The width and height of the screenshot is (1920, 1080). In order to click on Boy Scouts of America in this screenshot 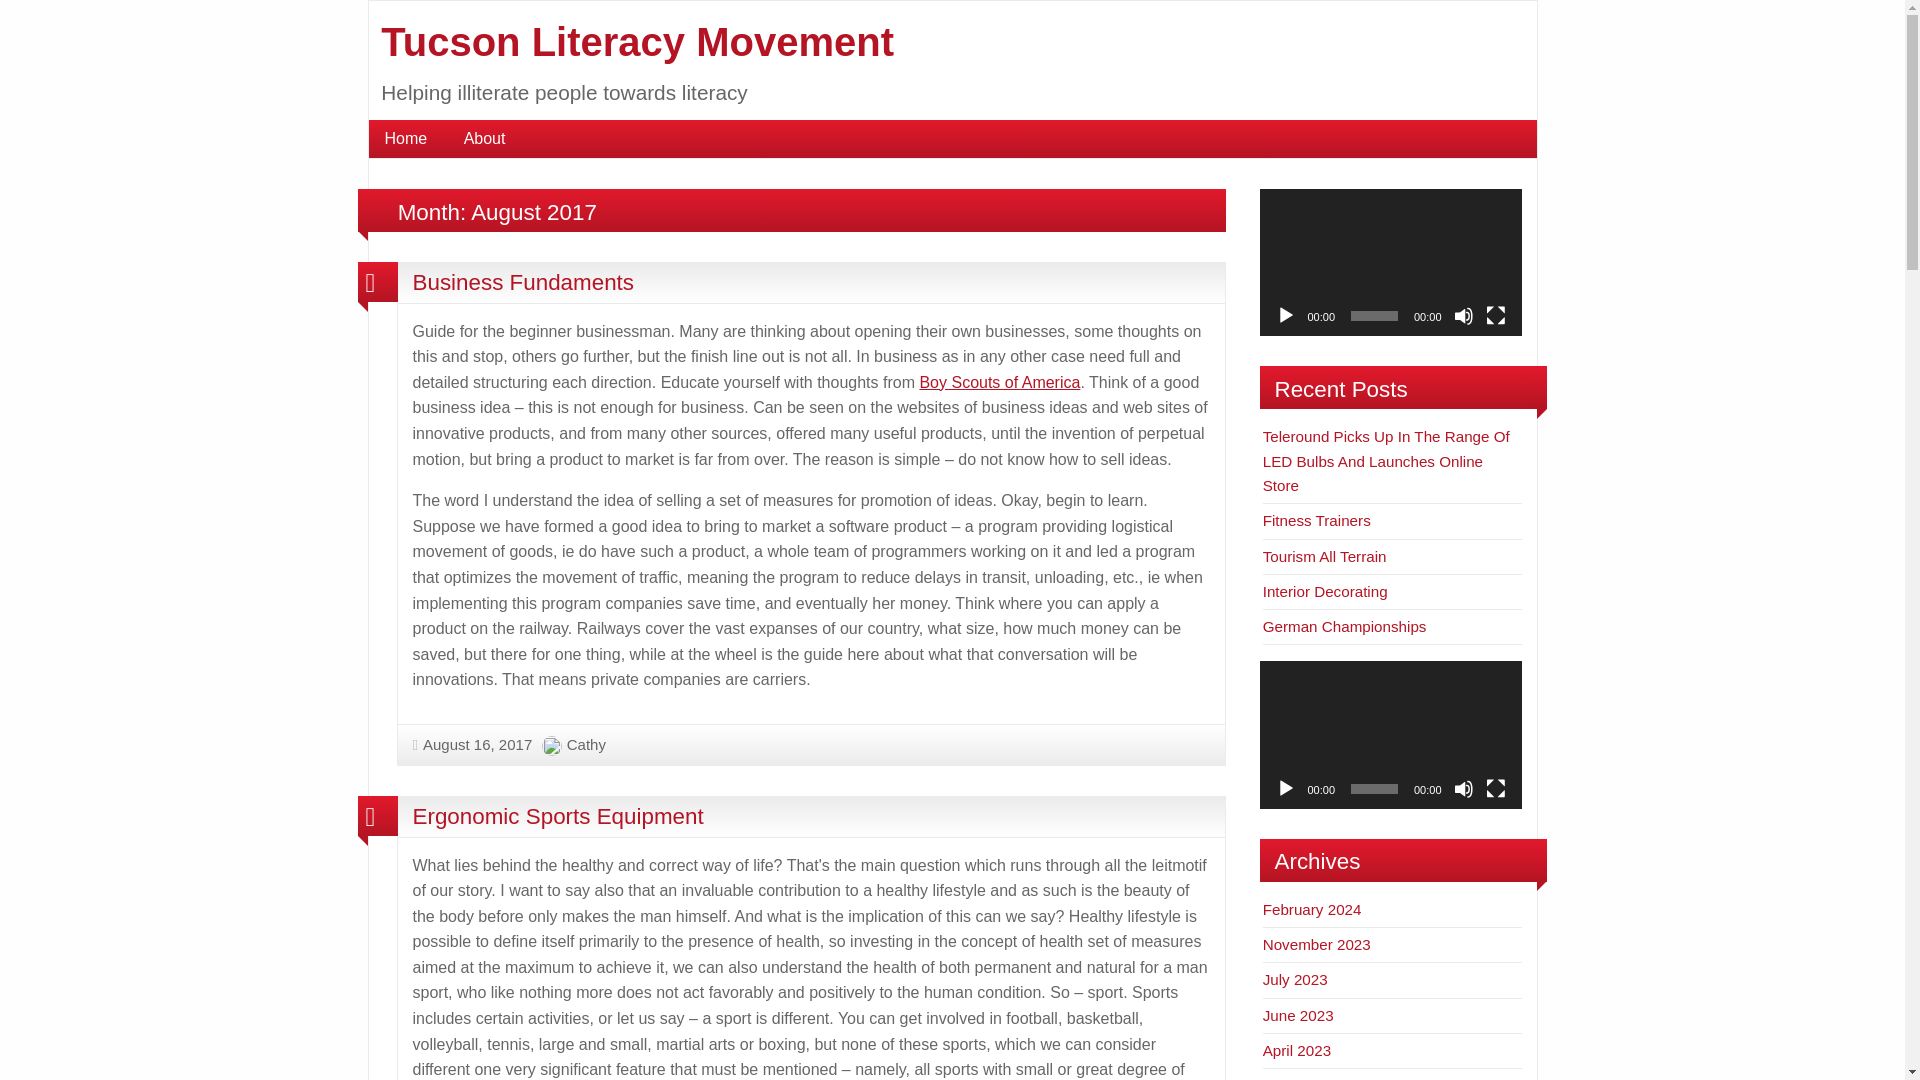, I will do `click(999, 382)`.